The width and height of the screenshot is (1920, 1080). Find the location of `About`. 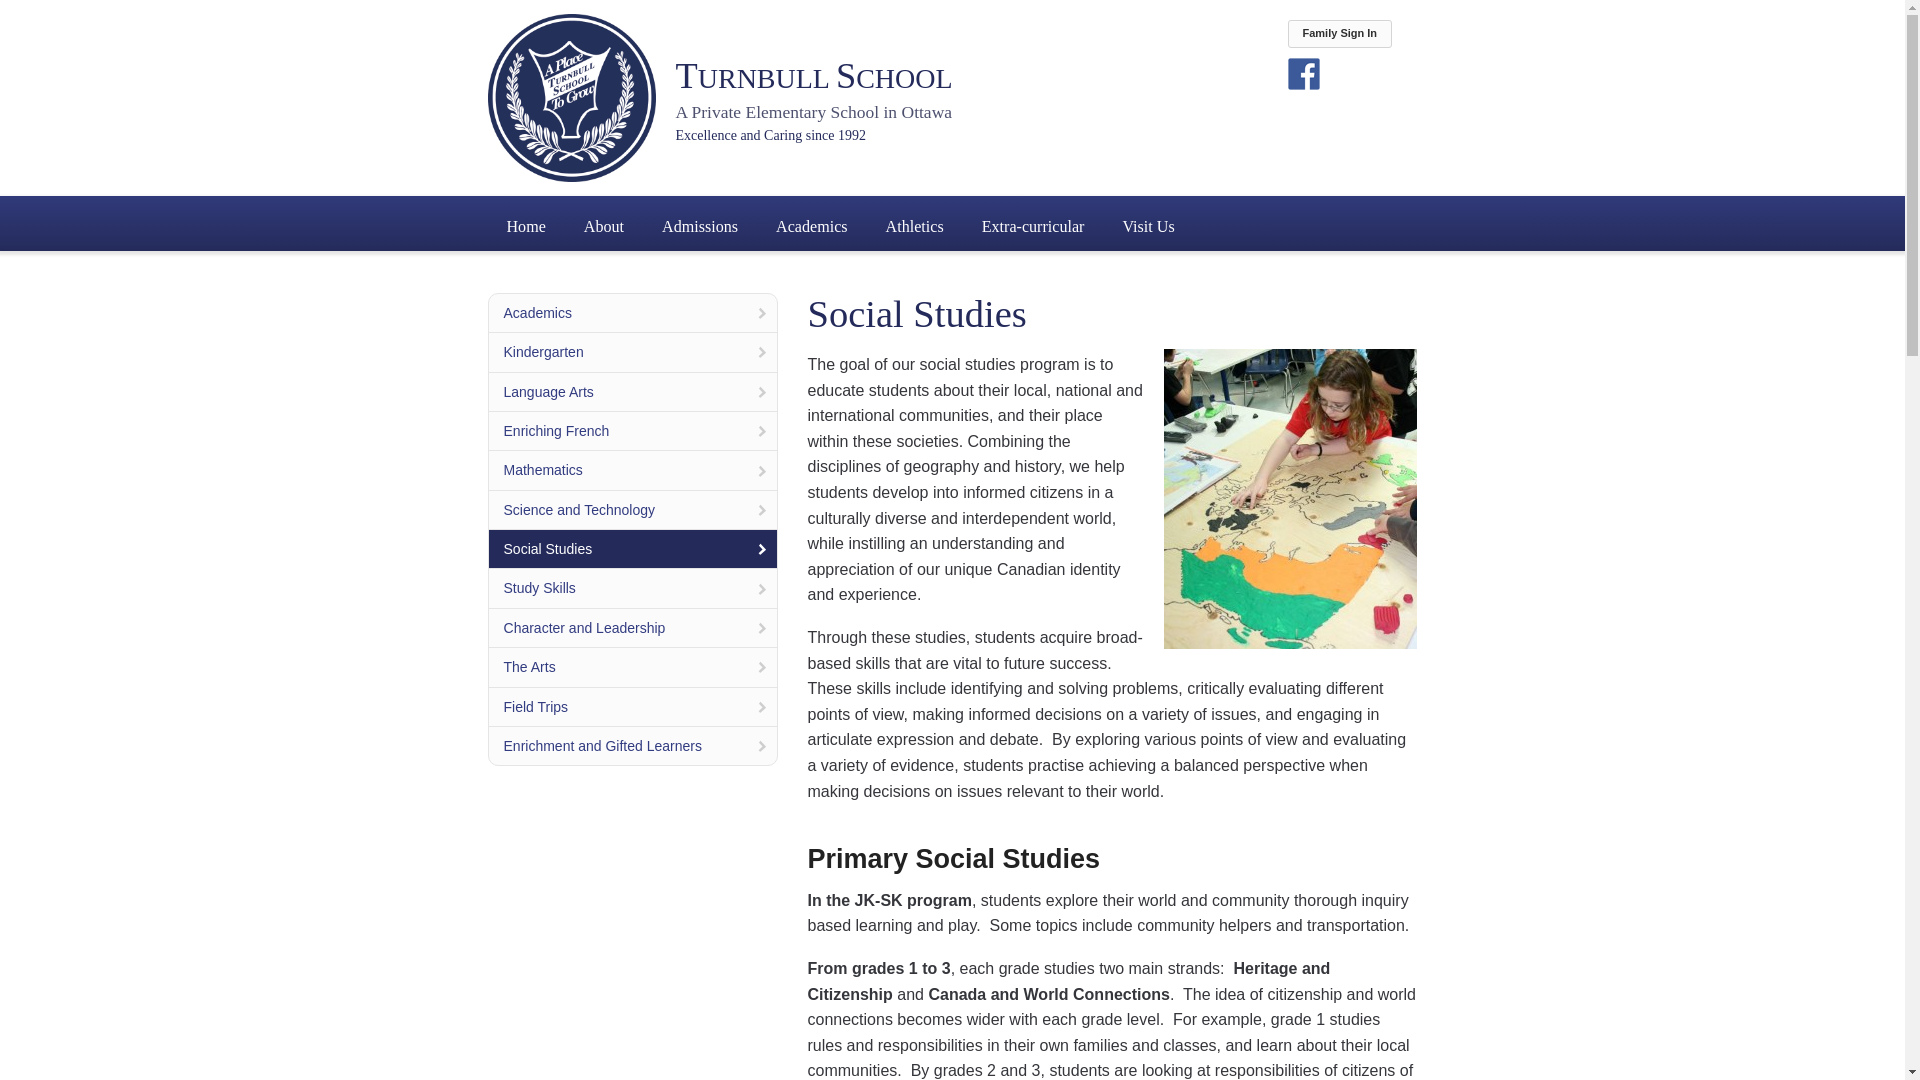

About is located at coordinates (604, 225).